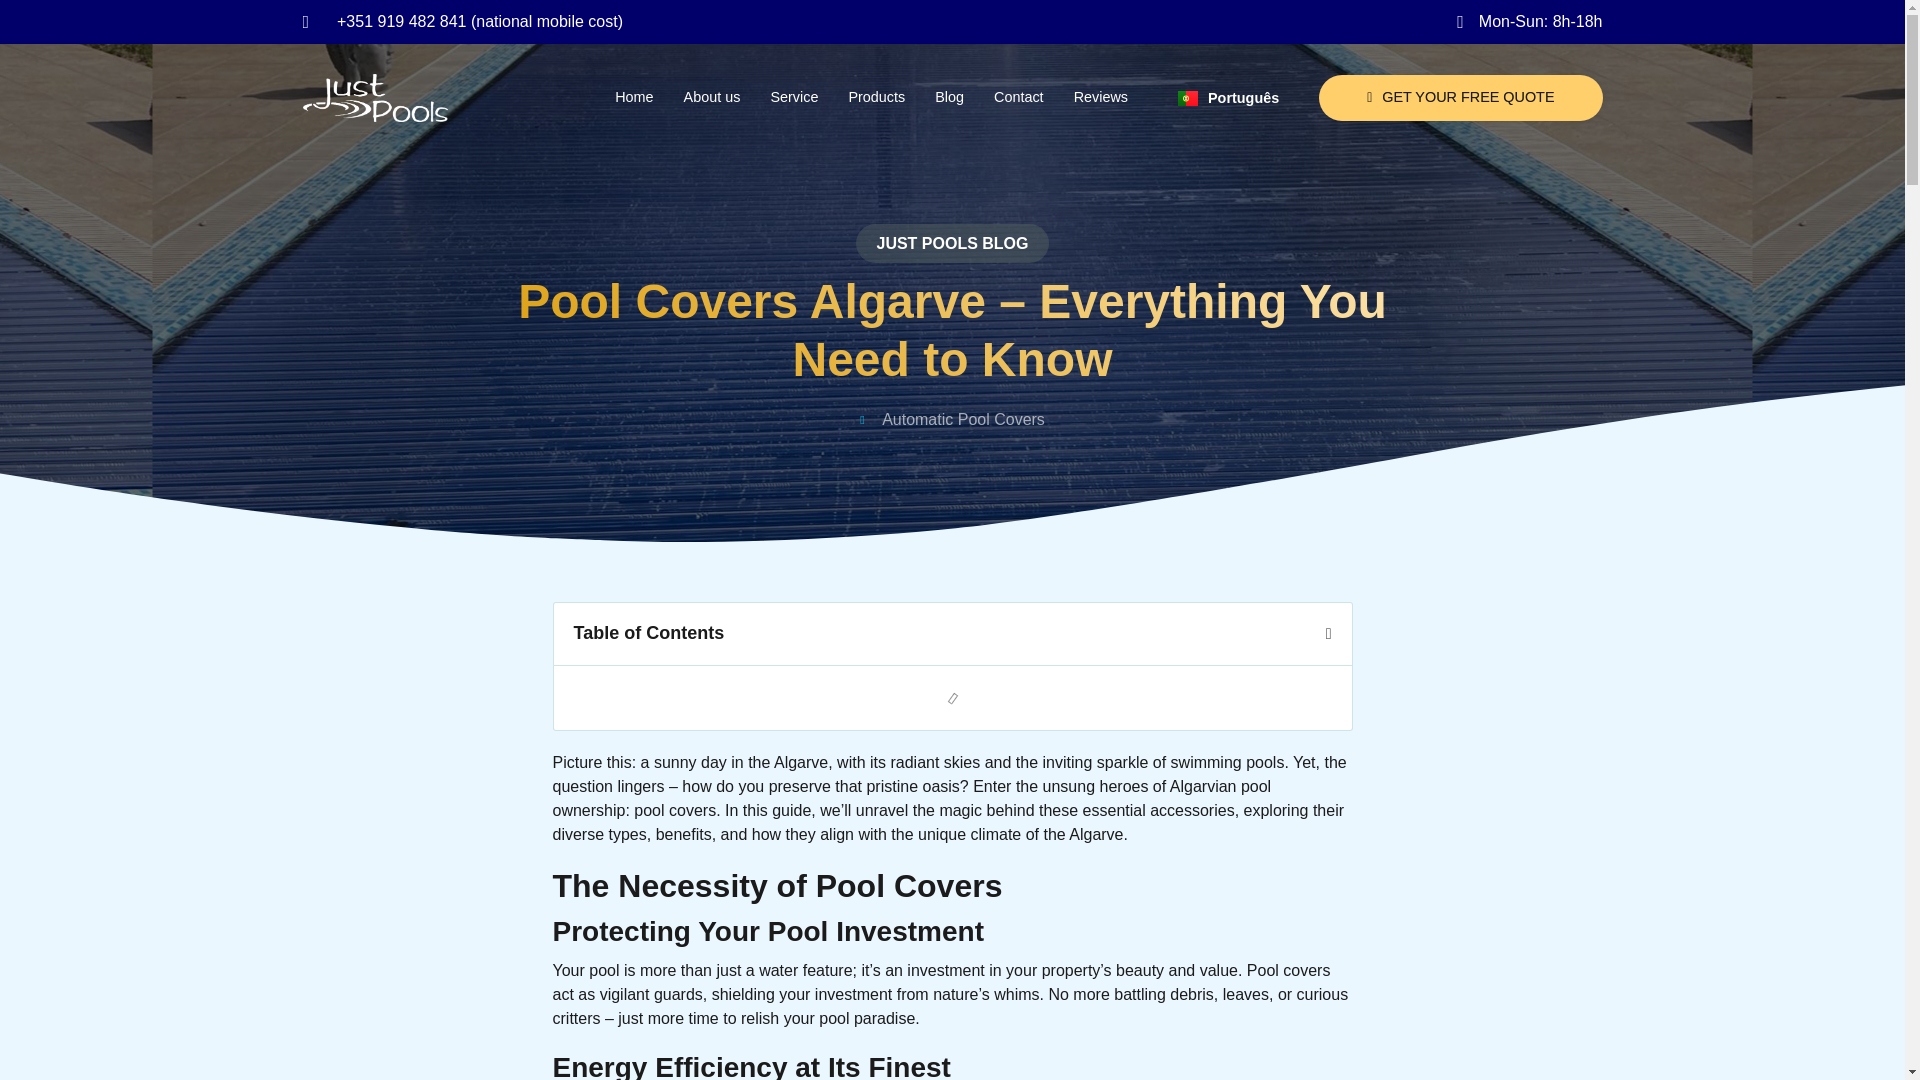 This screenshot has width=1920, height=1080. I want to click on Service, so click(793, 98).